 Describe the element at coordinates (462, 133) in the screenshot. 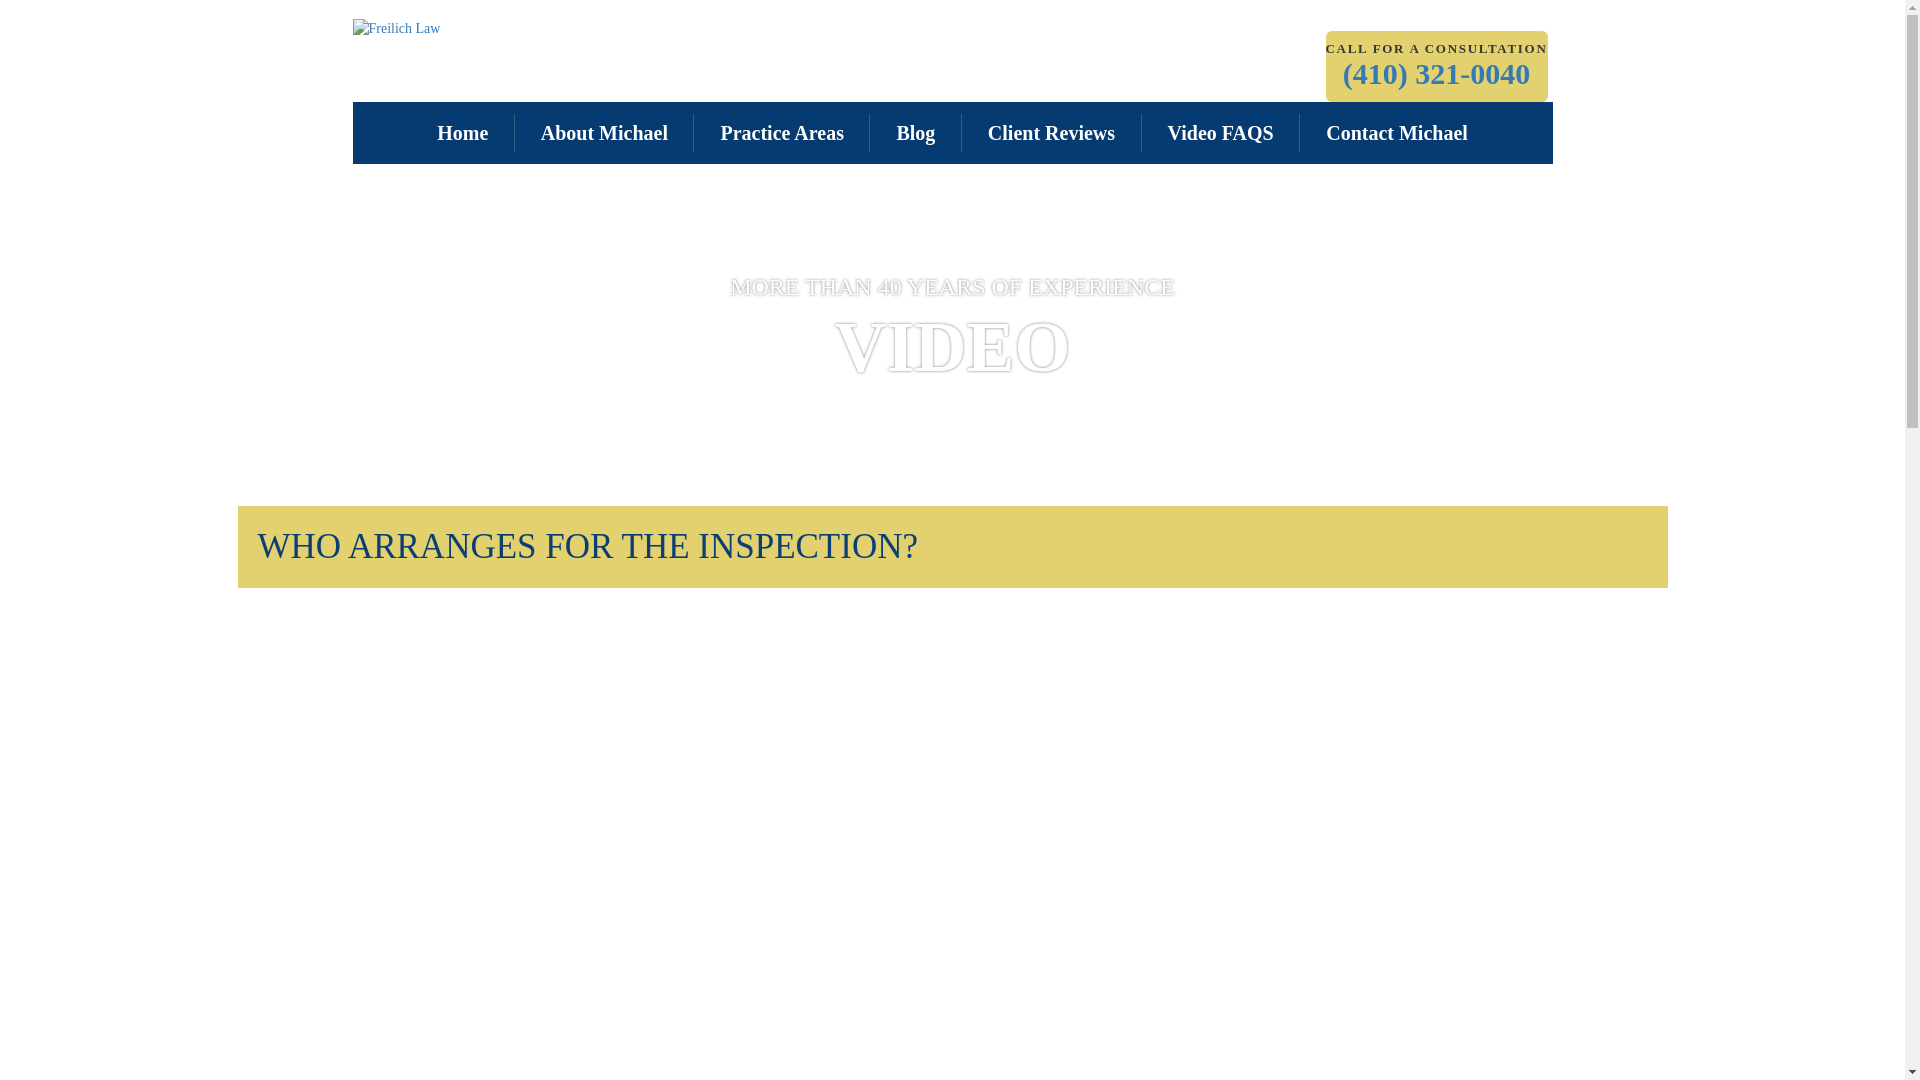

I see `Home` at that location.